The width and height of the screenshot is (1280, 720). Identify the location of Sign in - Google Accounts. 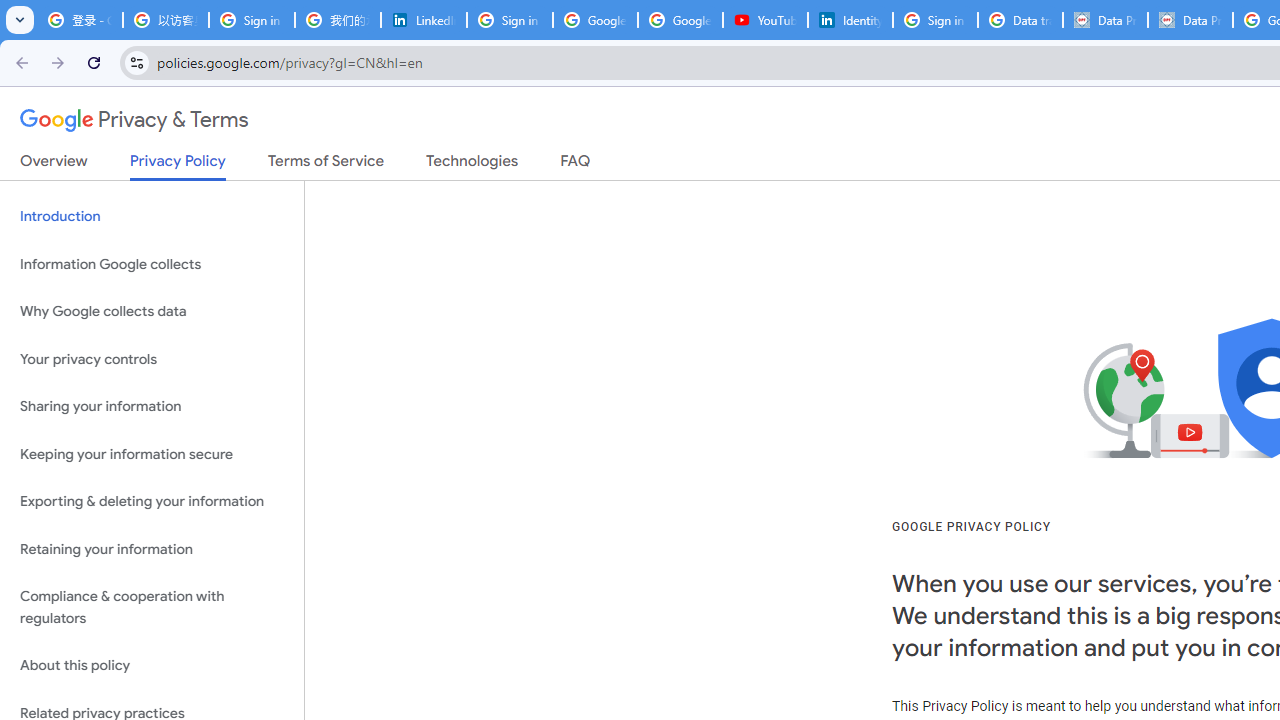
(935, 20).